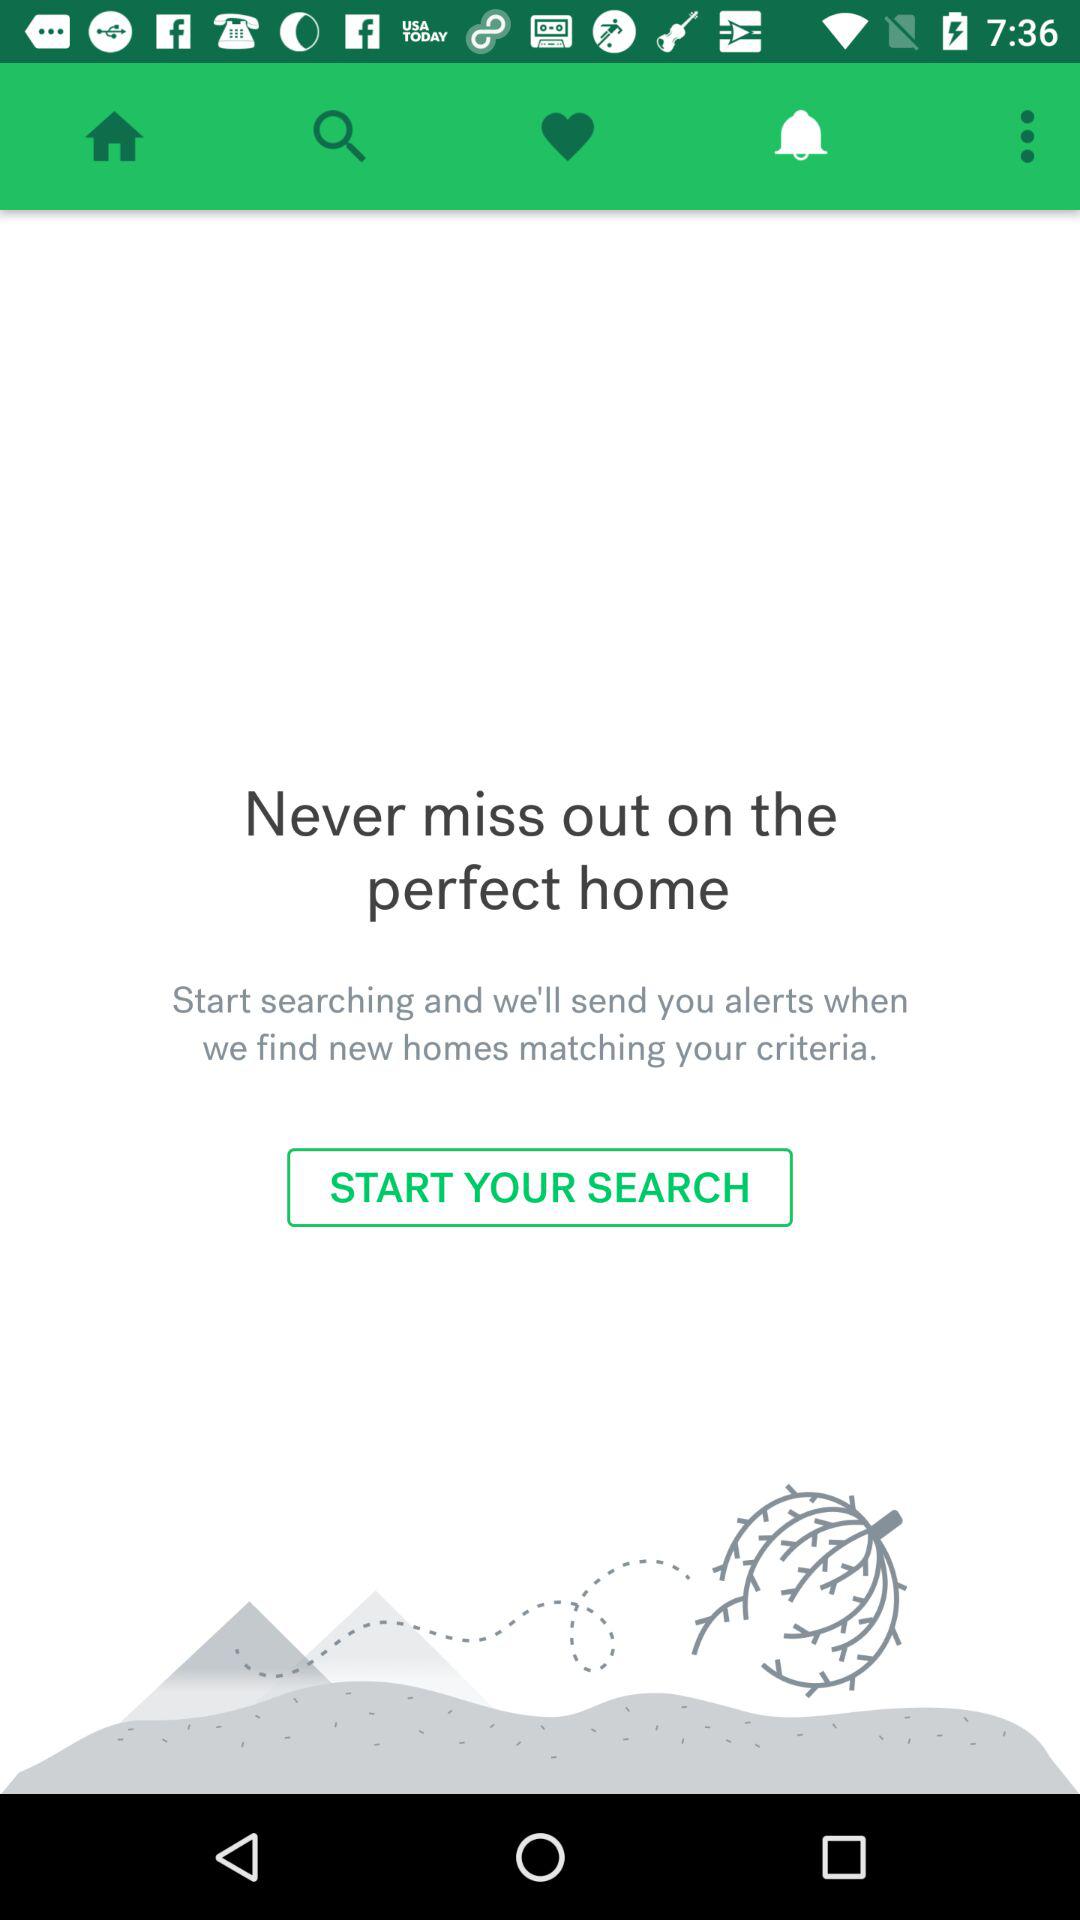  Describe the element at coordinates (567, 136) in the screenshot. I see `show favorites` at that location.